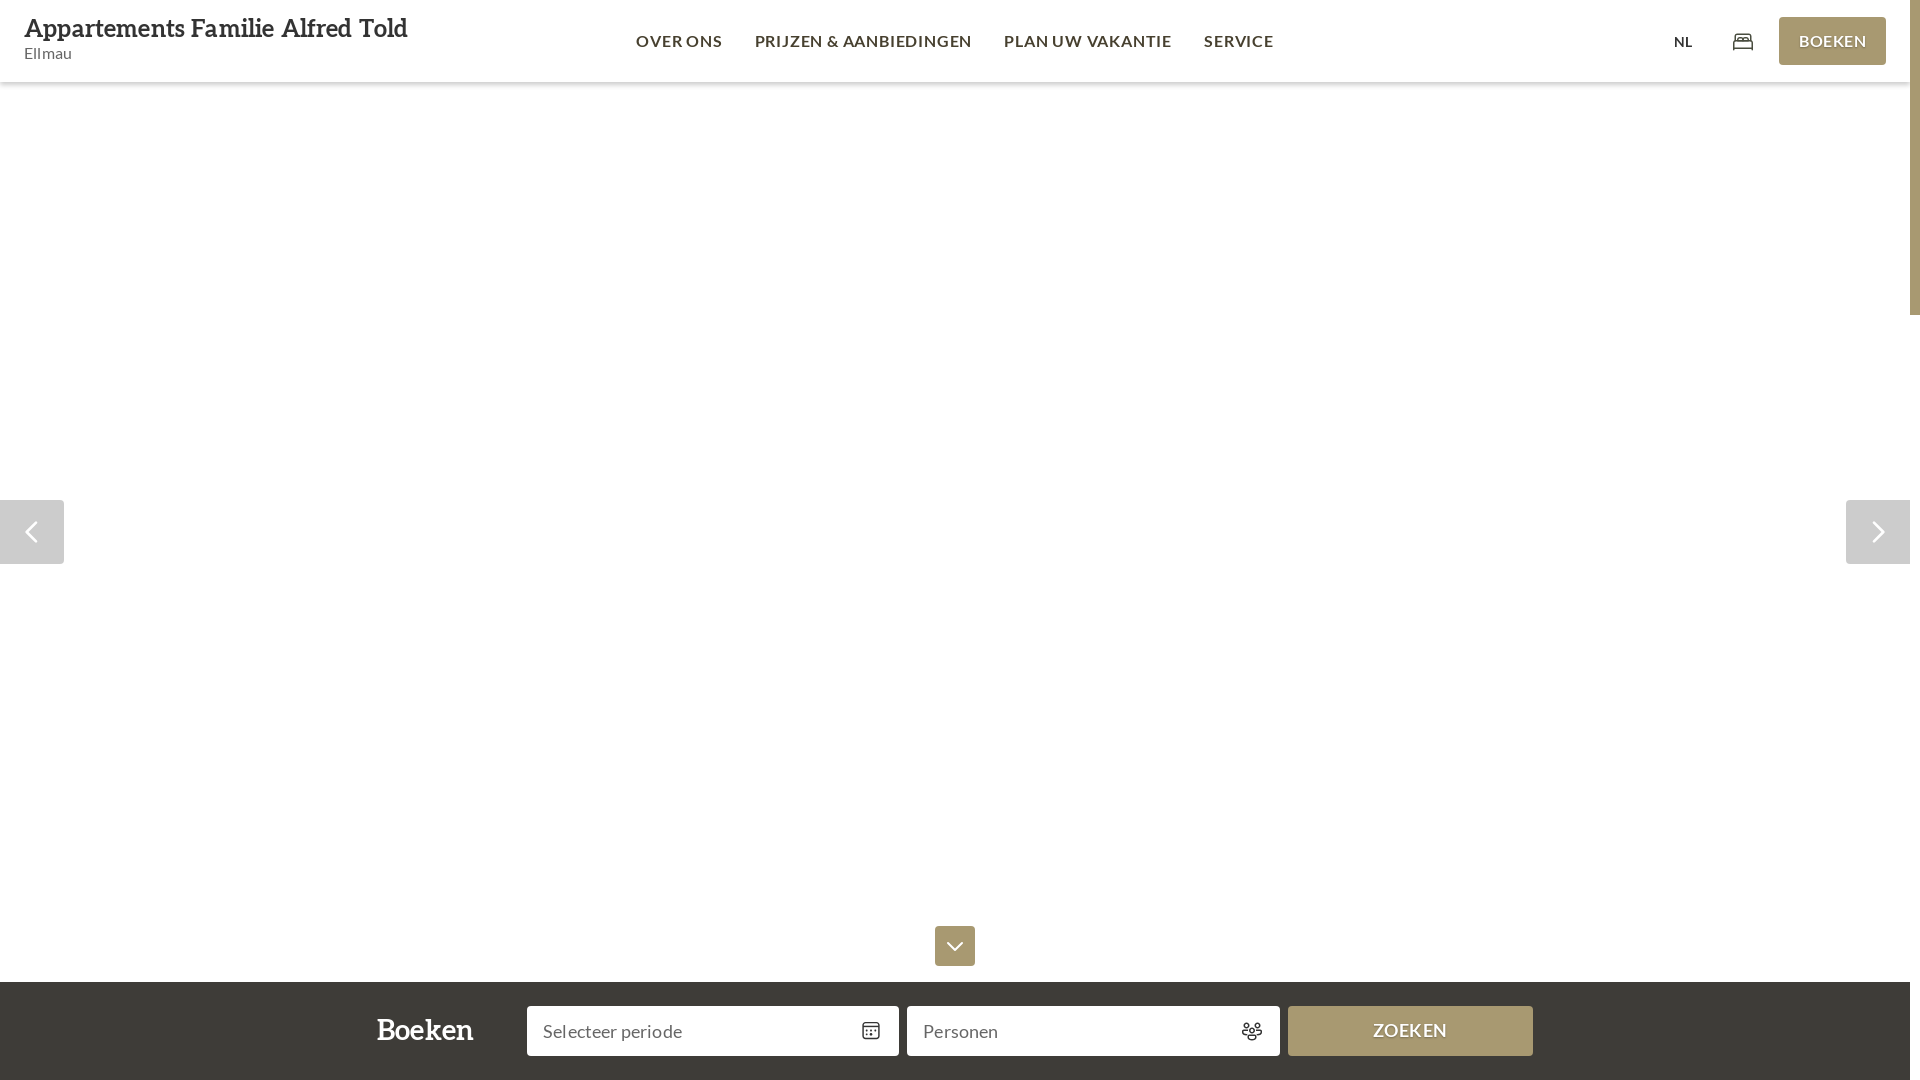 The height and width of the screenshot is (1080, 1920). I want to click on SERVICE, so click(1239, 41).